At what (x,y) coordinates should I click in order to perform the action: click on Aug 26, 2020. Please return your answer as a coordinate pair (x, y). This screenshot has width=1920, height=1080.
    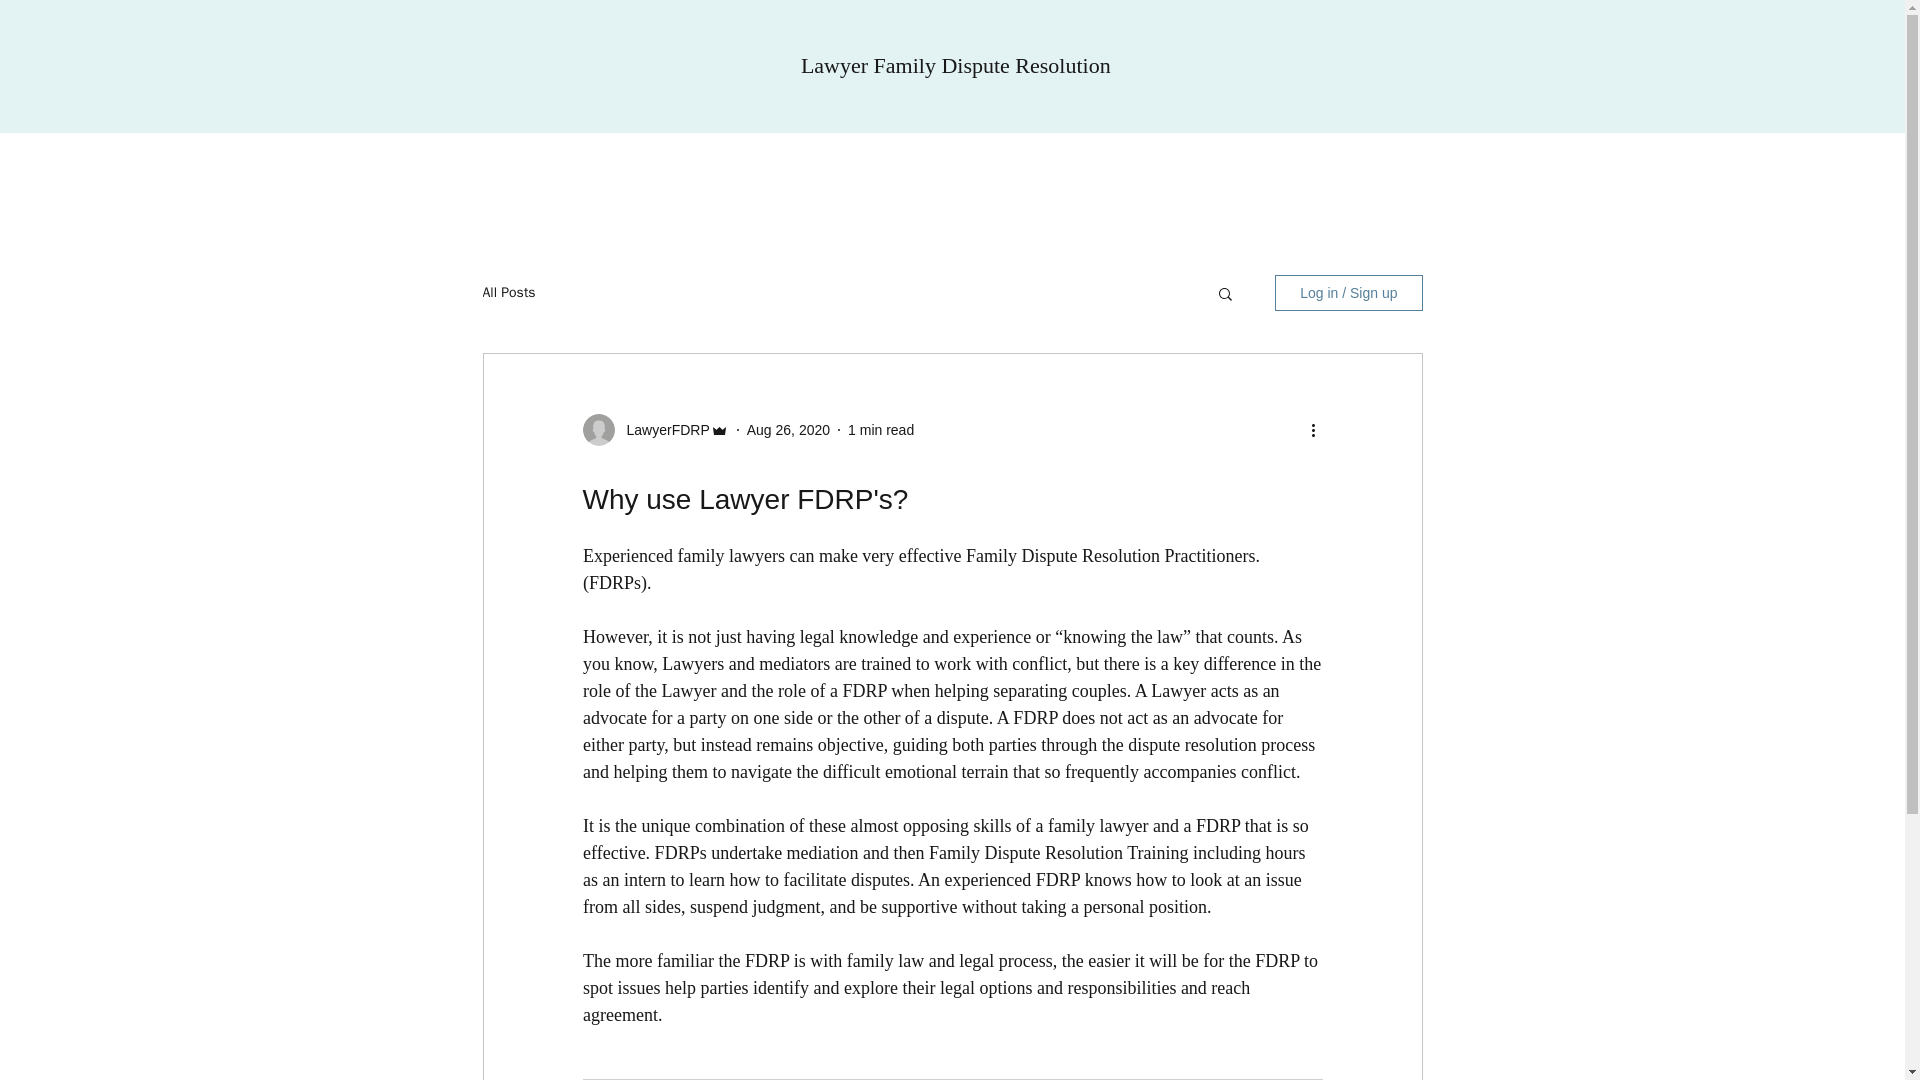
    Looking at the image, I should click on (788, 430).